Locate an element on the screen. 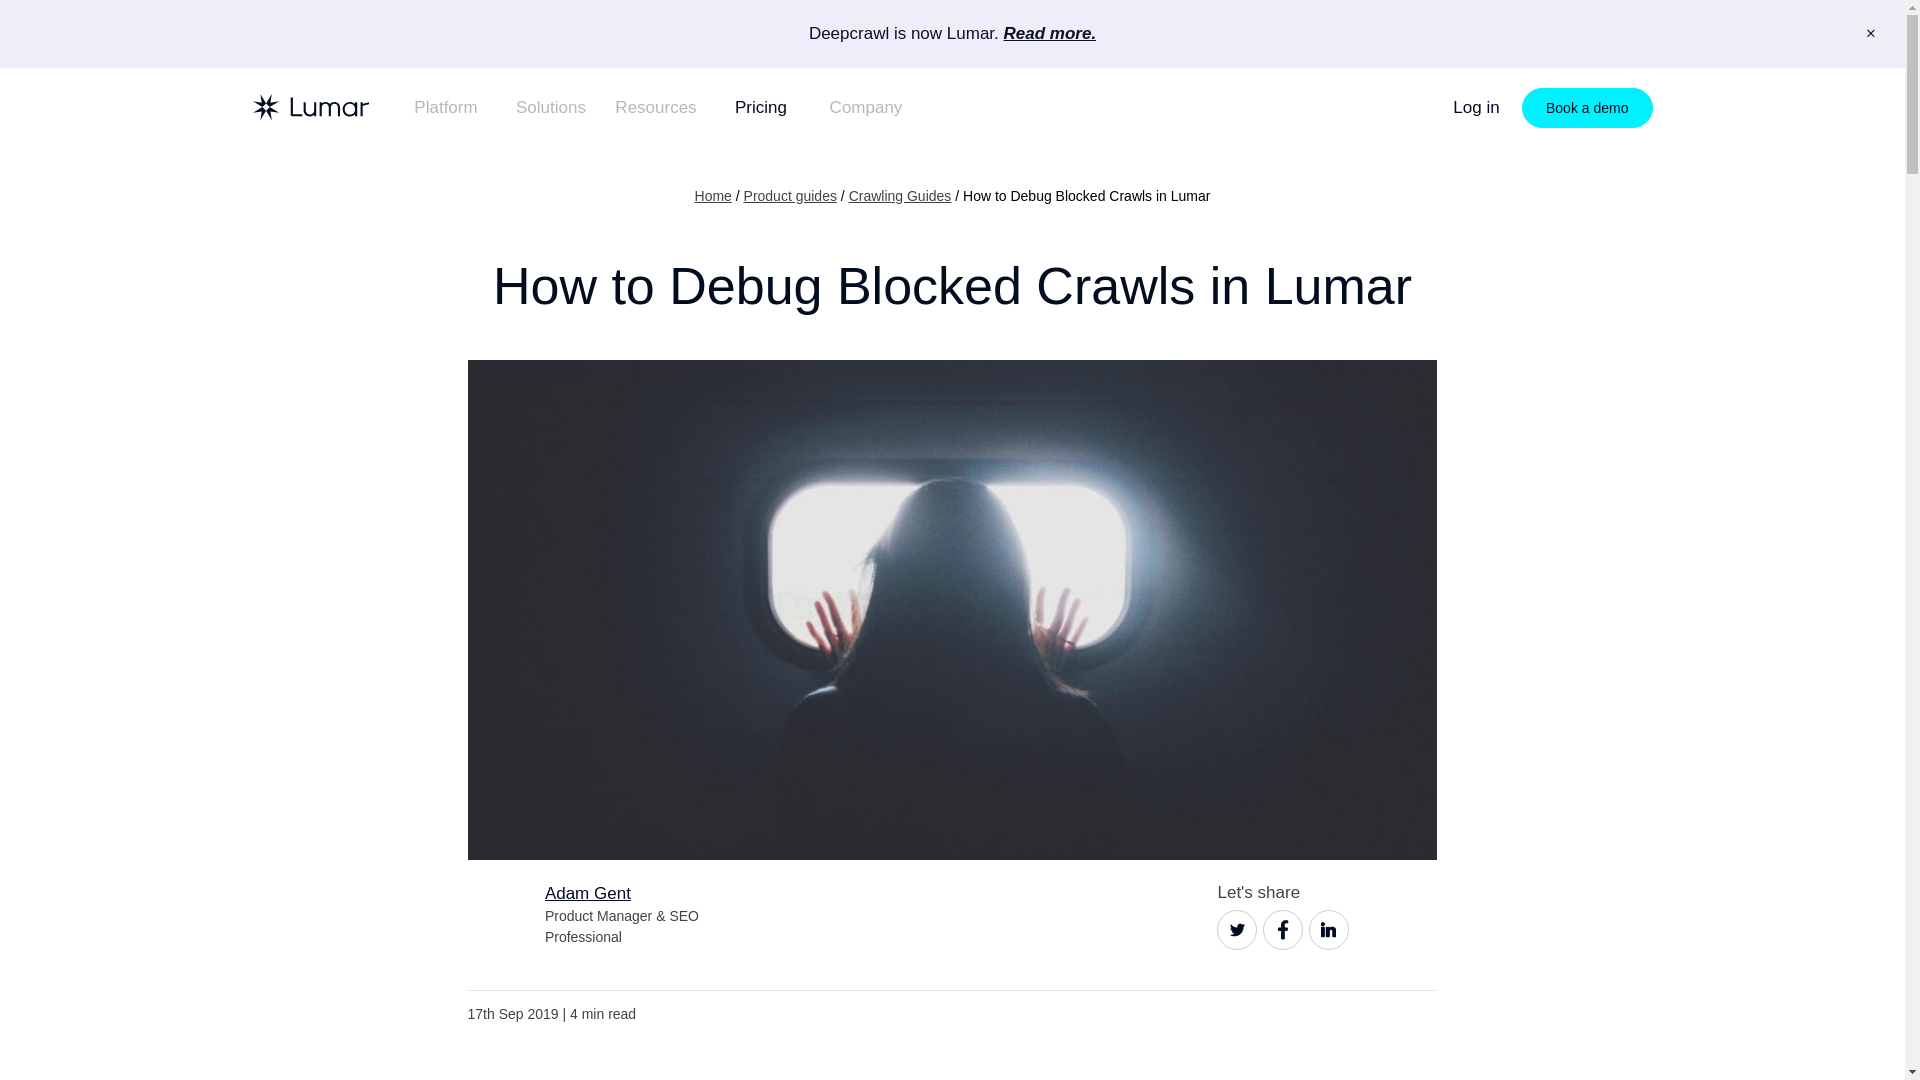  Share this post on Facebook is located at coordinates (1283, 930).